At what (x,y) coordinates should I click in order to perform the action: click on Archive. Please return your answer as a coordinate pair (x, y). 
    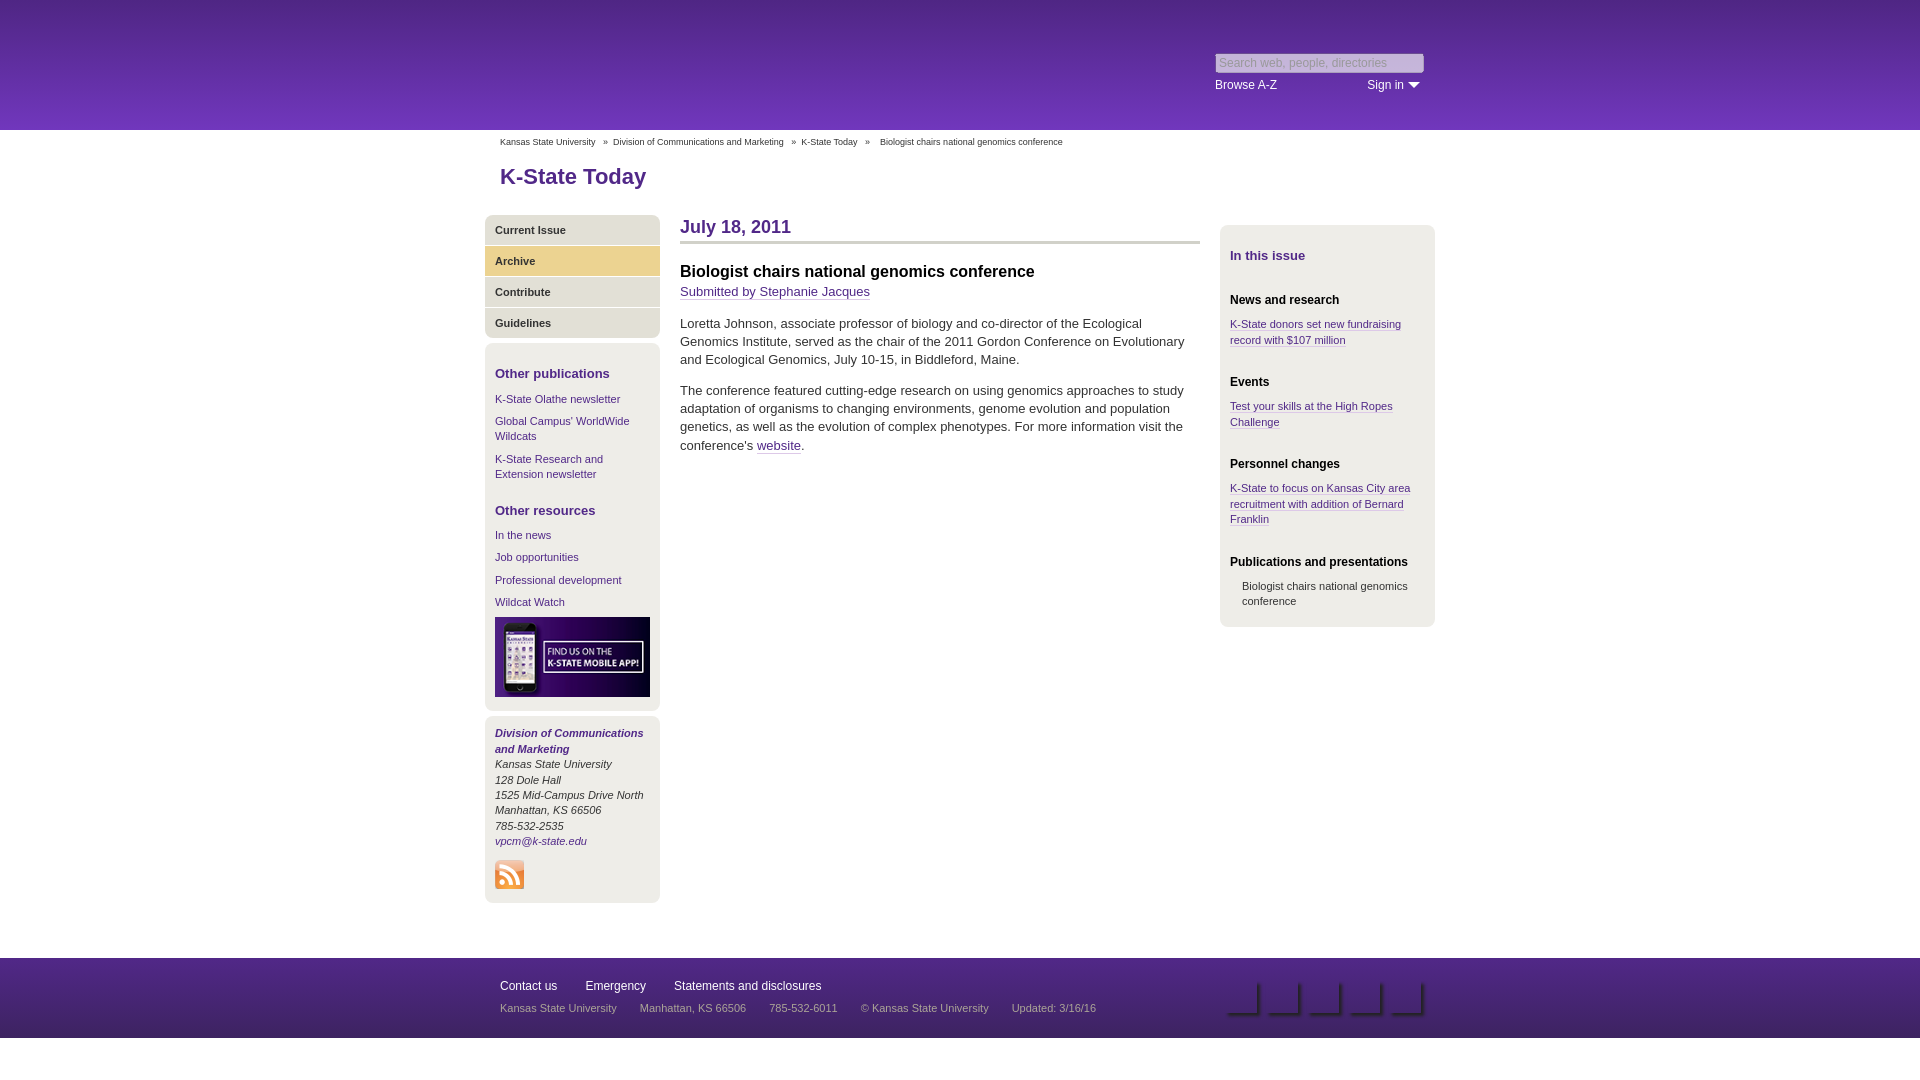
    Looking at the image, I should click on (572, 260).